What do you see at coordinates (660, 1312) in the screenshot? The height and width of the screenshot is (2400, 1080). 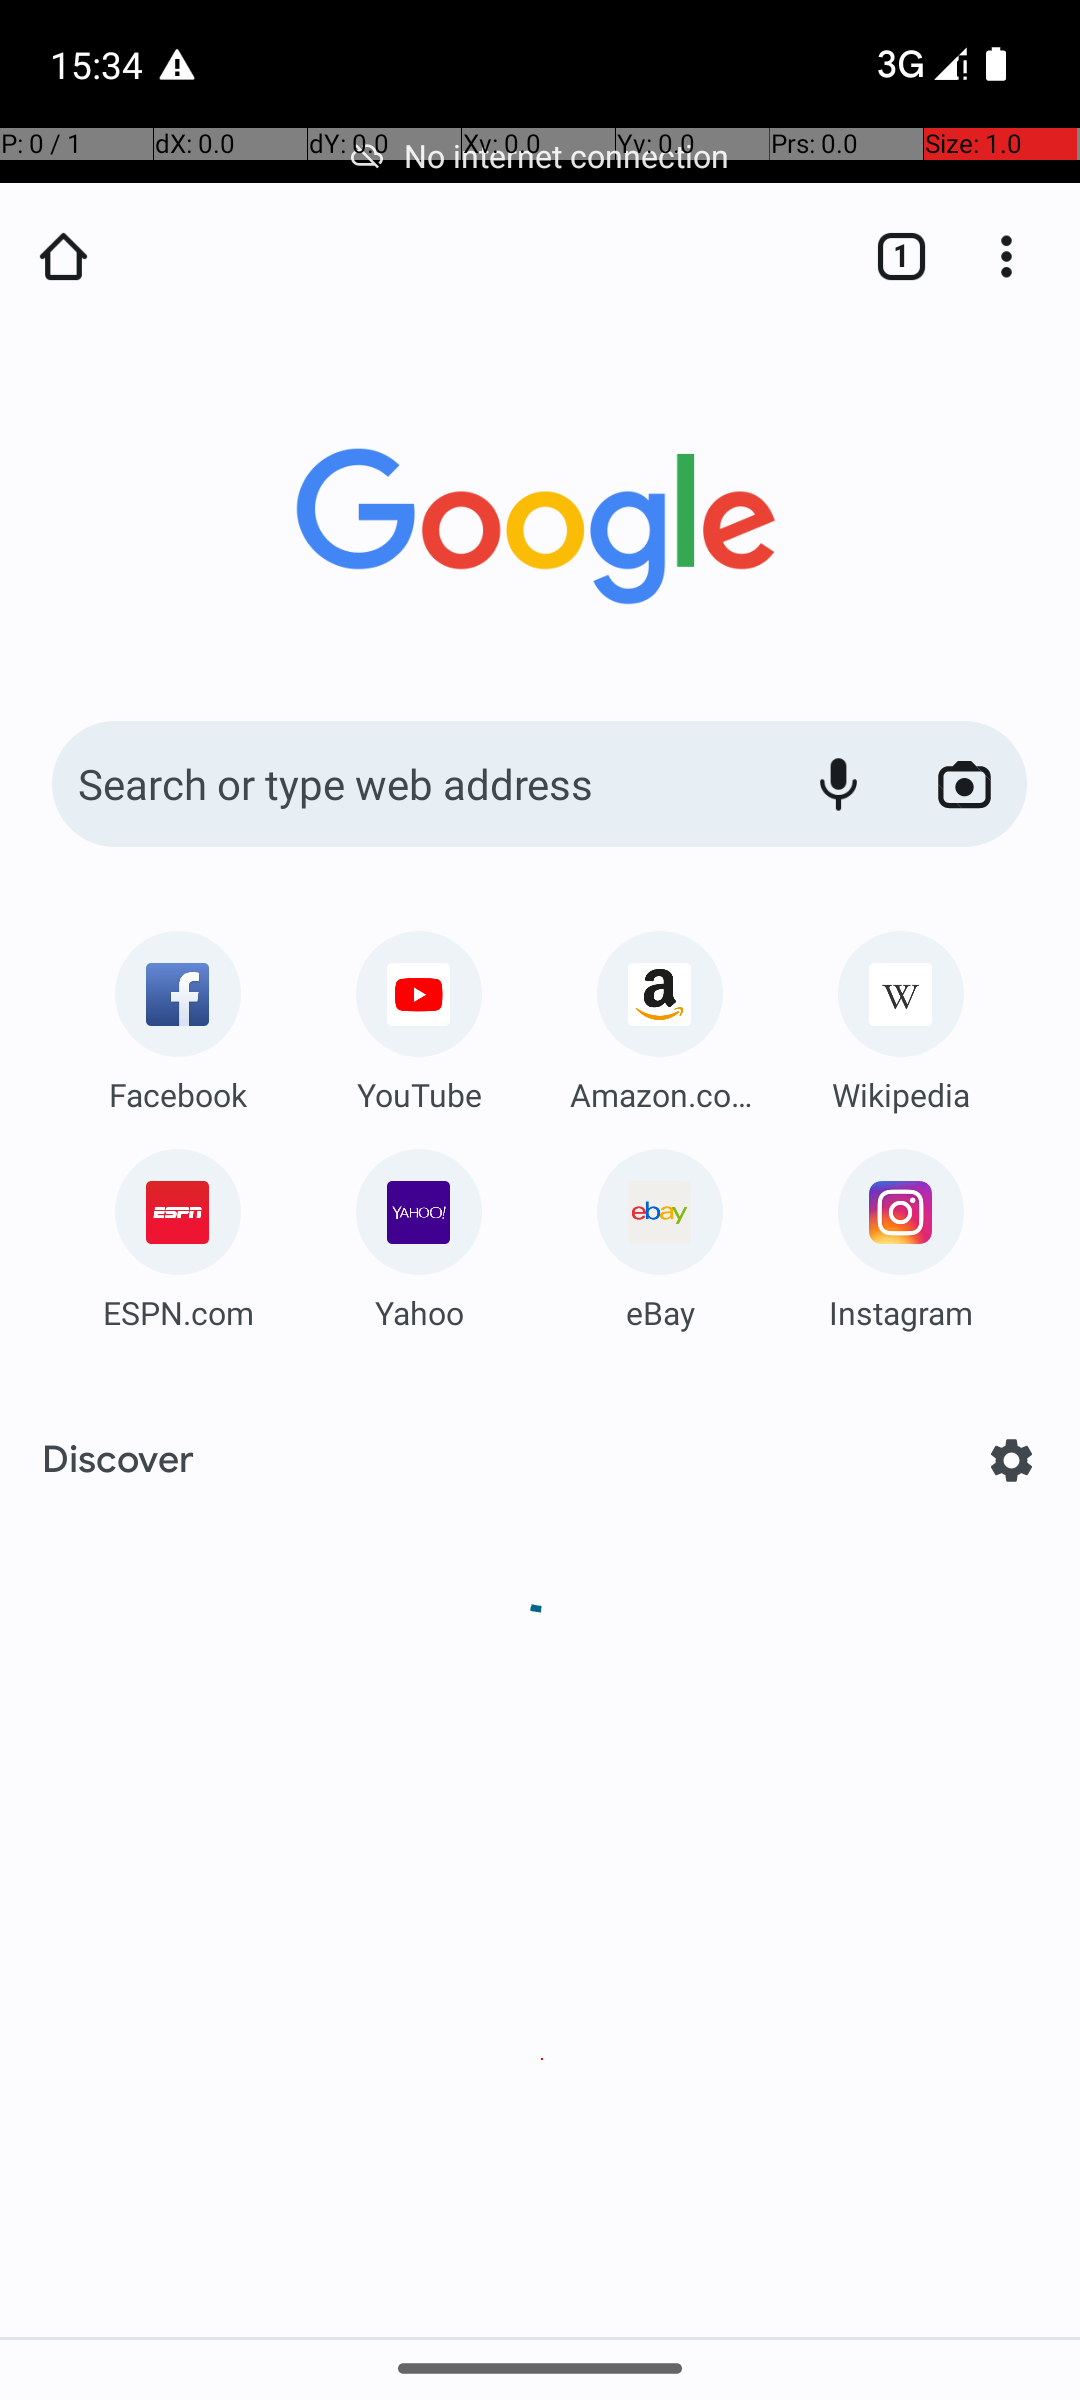 I see `eBay` at bounding box center [660, 1312].